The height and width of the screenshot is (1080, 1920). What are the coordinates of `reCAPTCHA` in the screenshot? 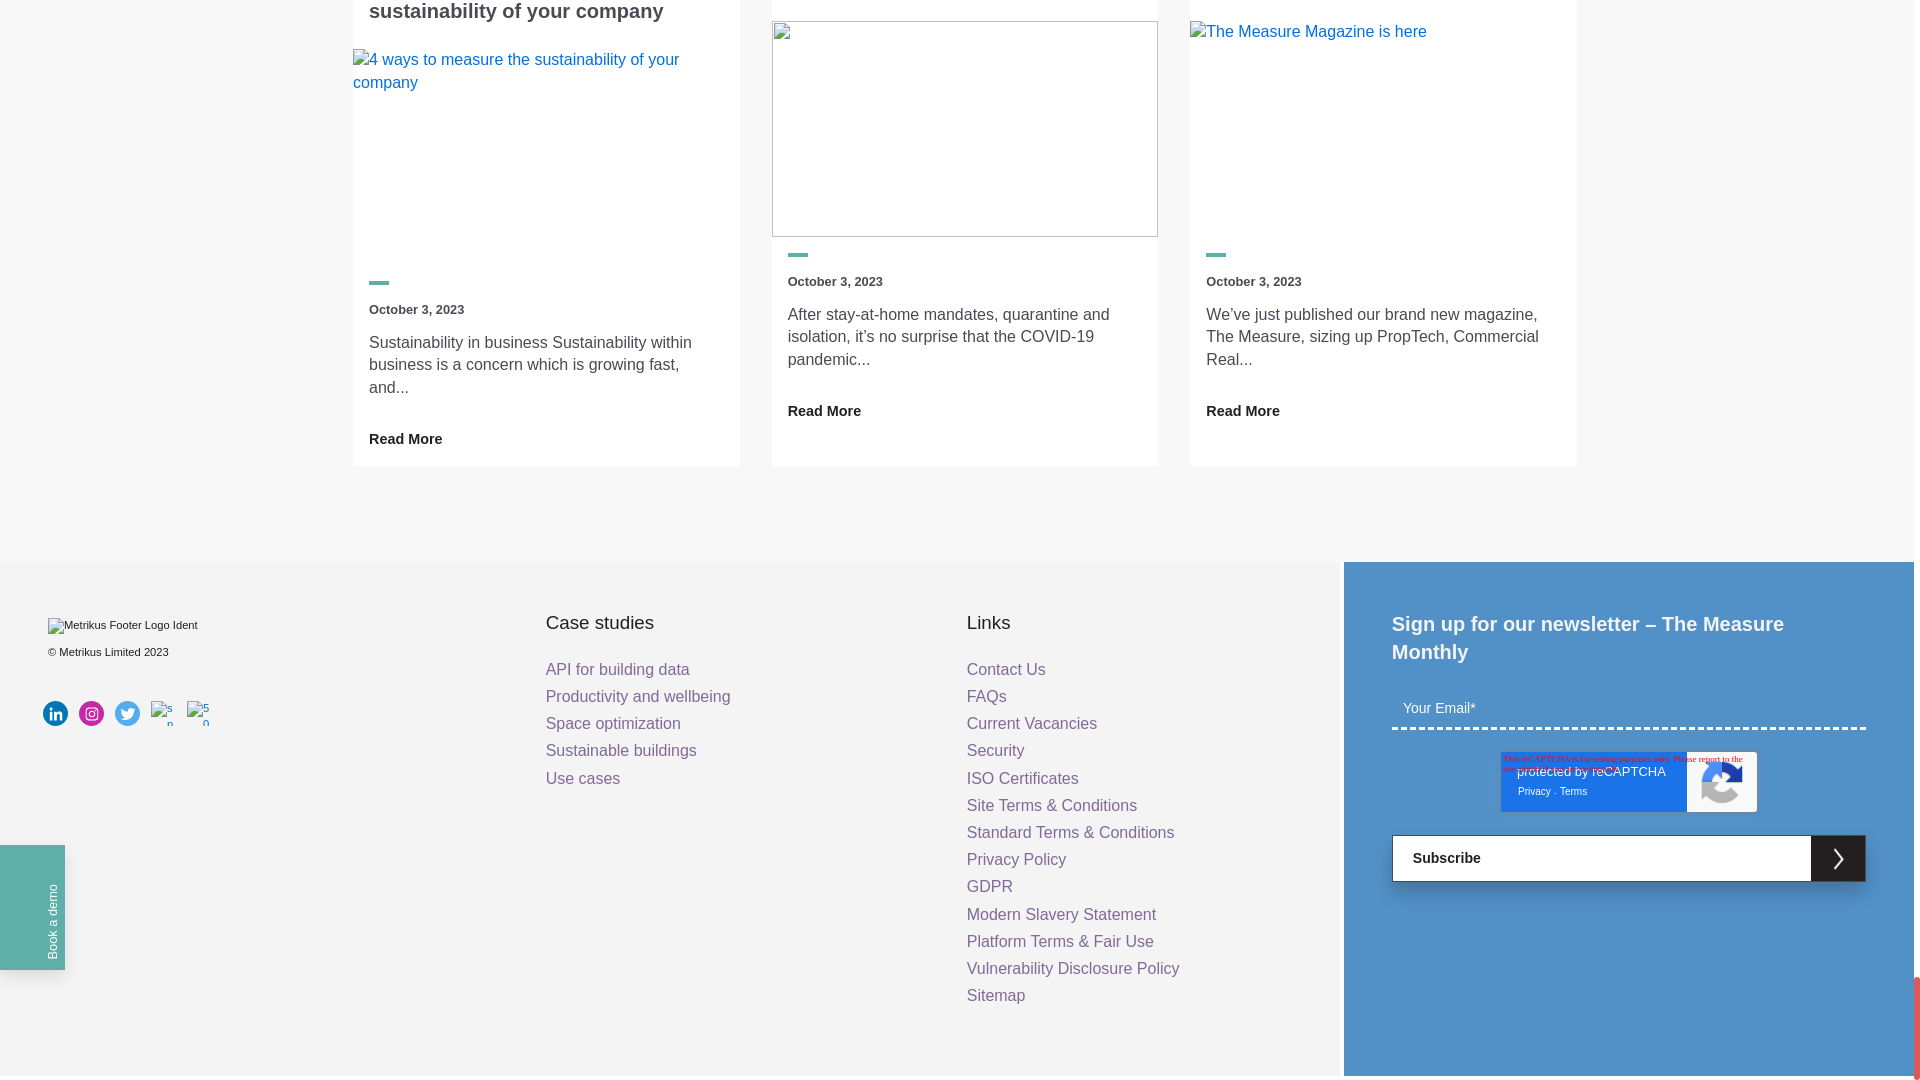 It's located at (1628, 782).